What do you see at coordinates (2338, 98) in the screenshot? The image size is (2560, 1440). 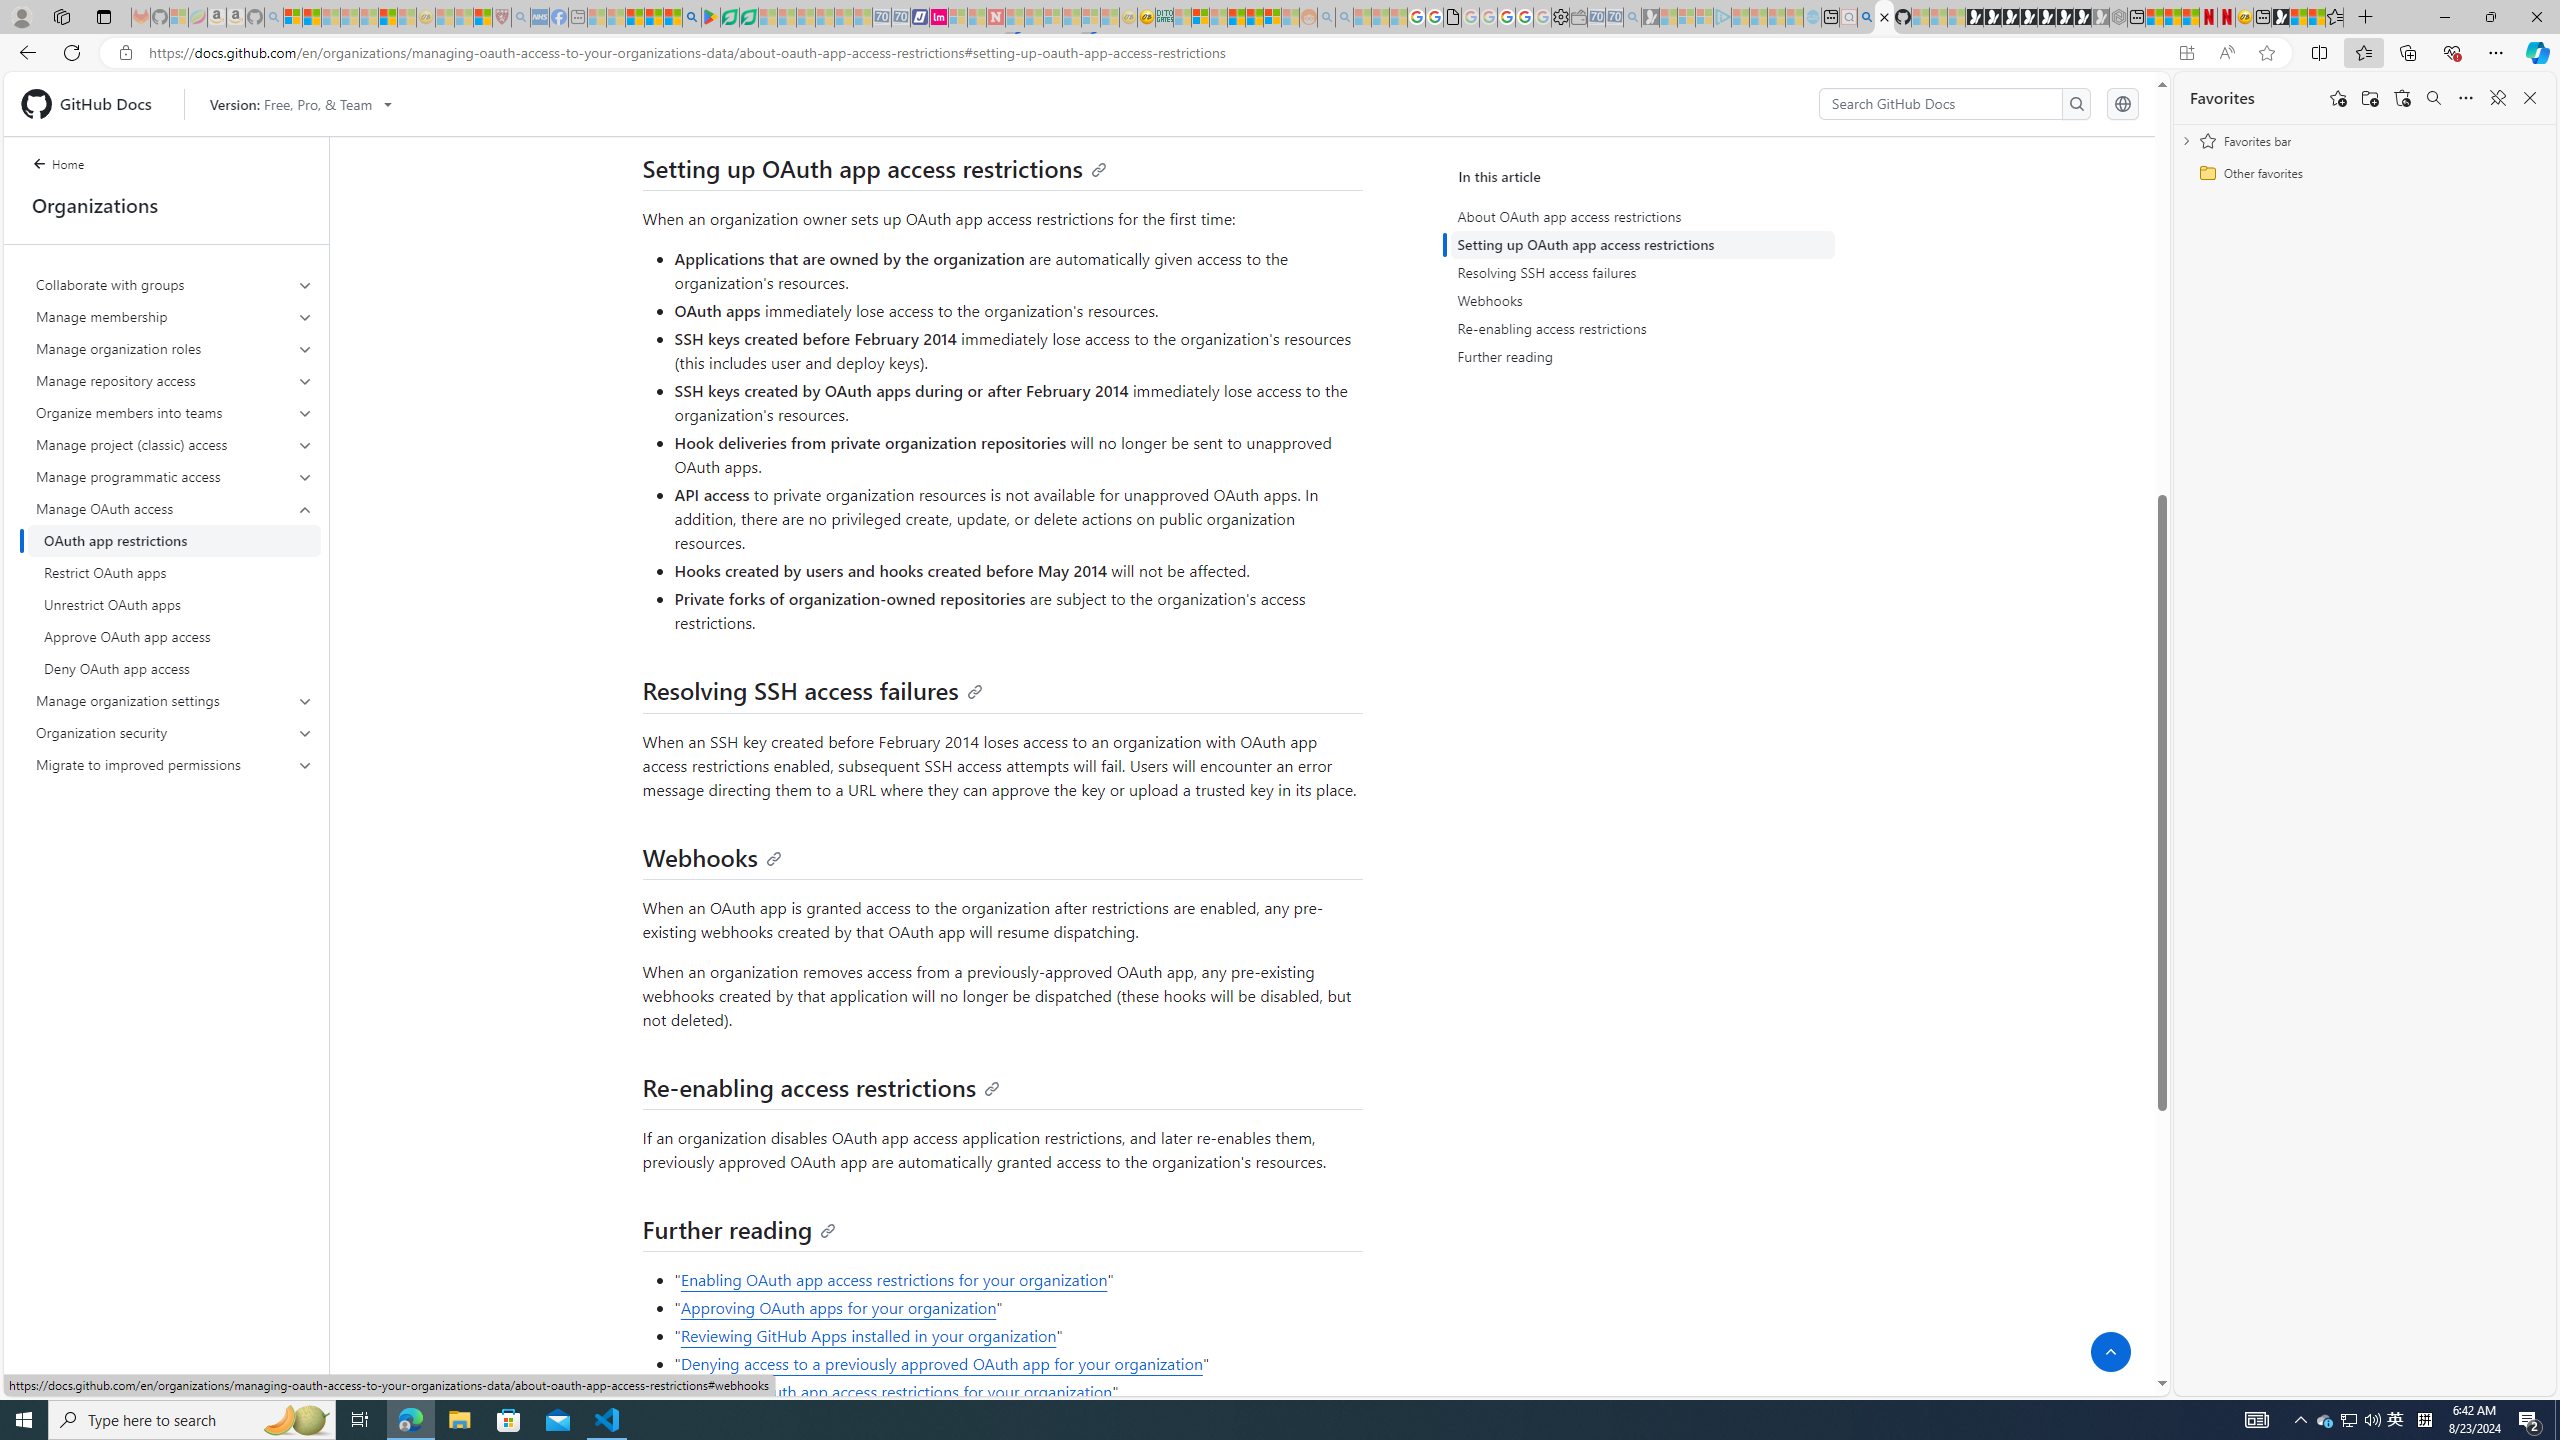 I see `Add this page to favorites` at bounding box center [2338, 98].